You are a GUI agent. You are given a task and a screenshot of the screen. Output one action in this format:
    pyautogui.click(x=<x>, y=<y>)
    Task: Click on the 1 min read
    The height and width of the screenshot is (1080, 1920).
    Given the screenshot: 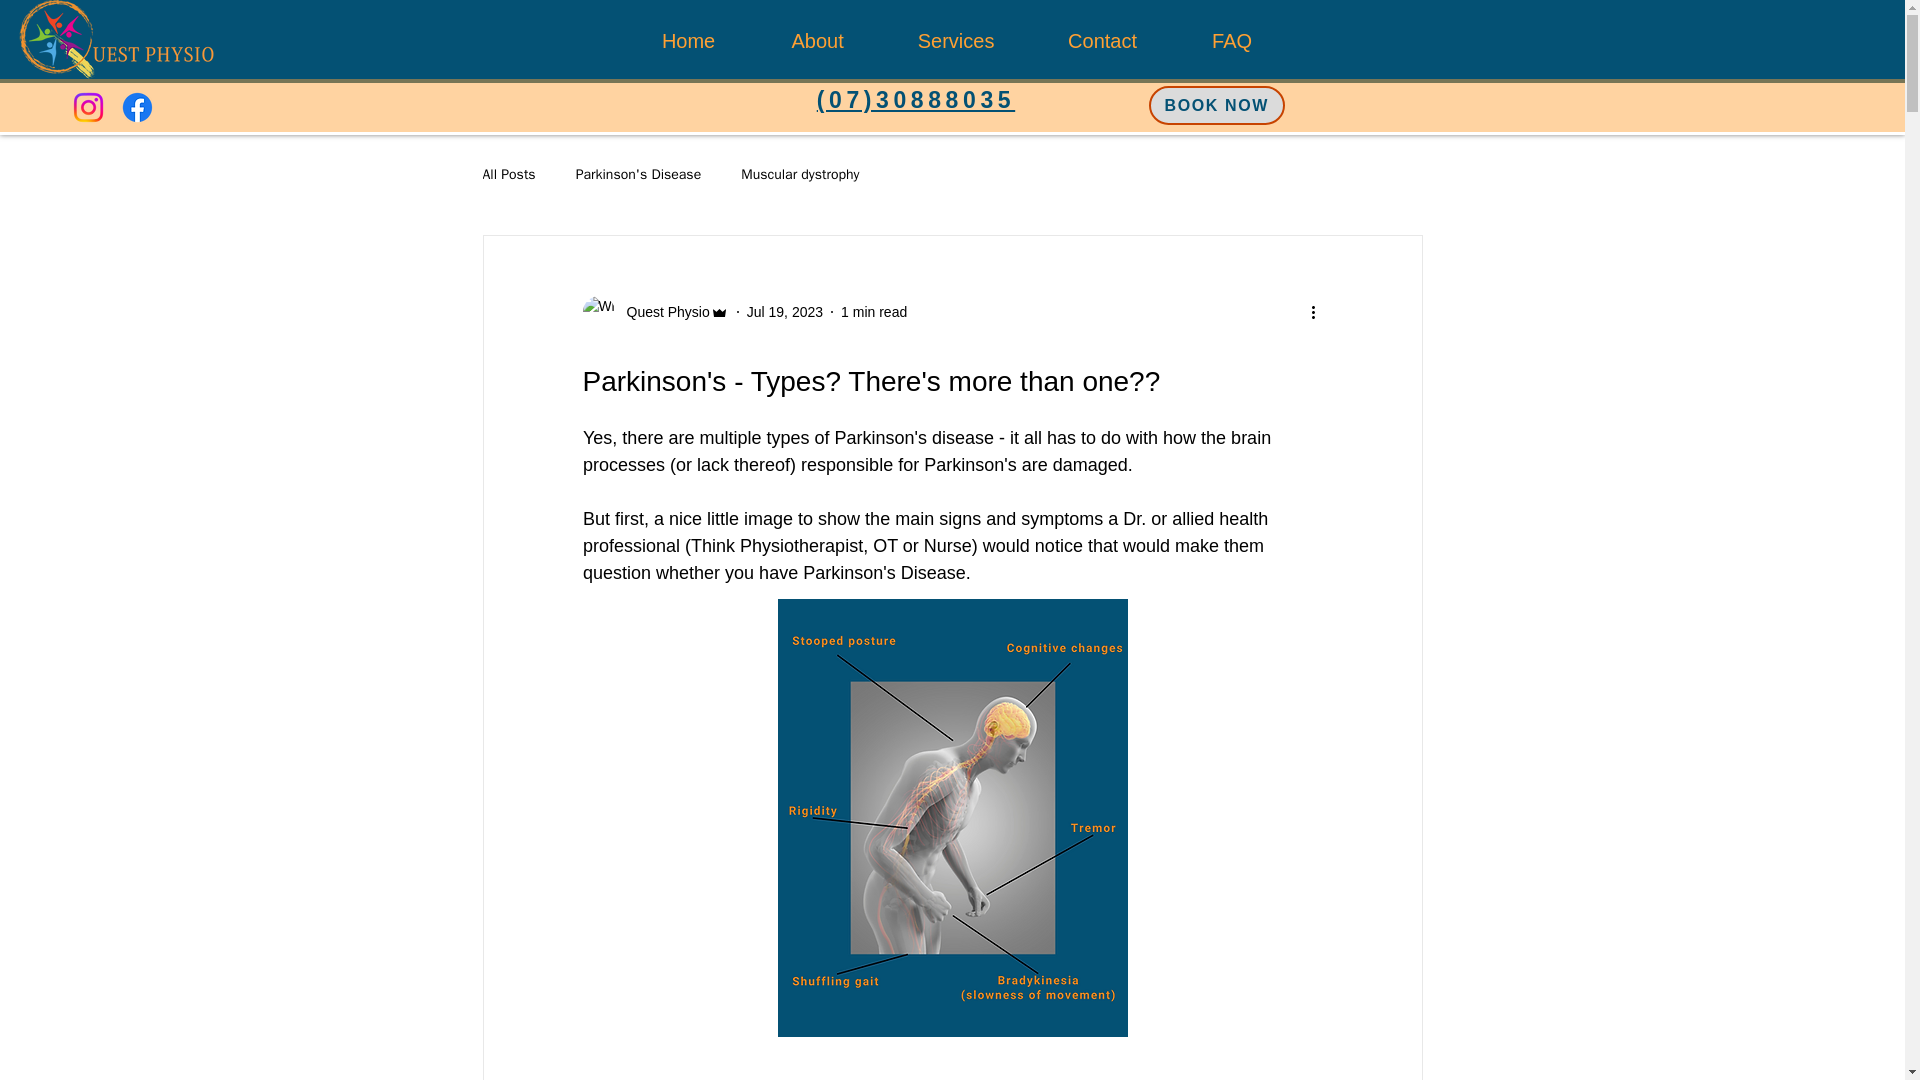 What is the action you would take?
    pyautogui.click(x=873, y=311)
    